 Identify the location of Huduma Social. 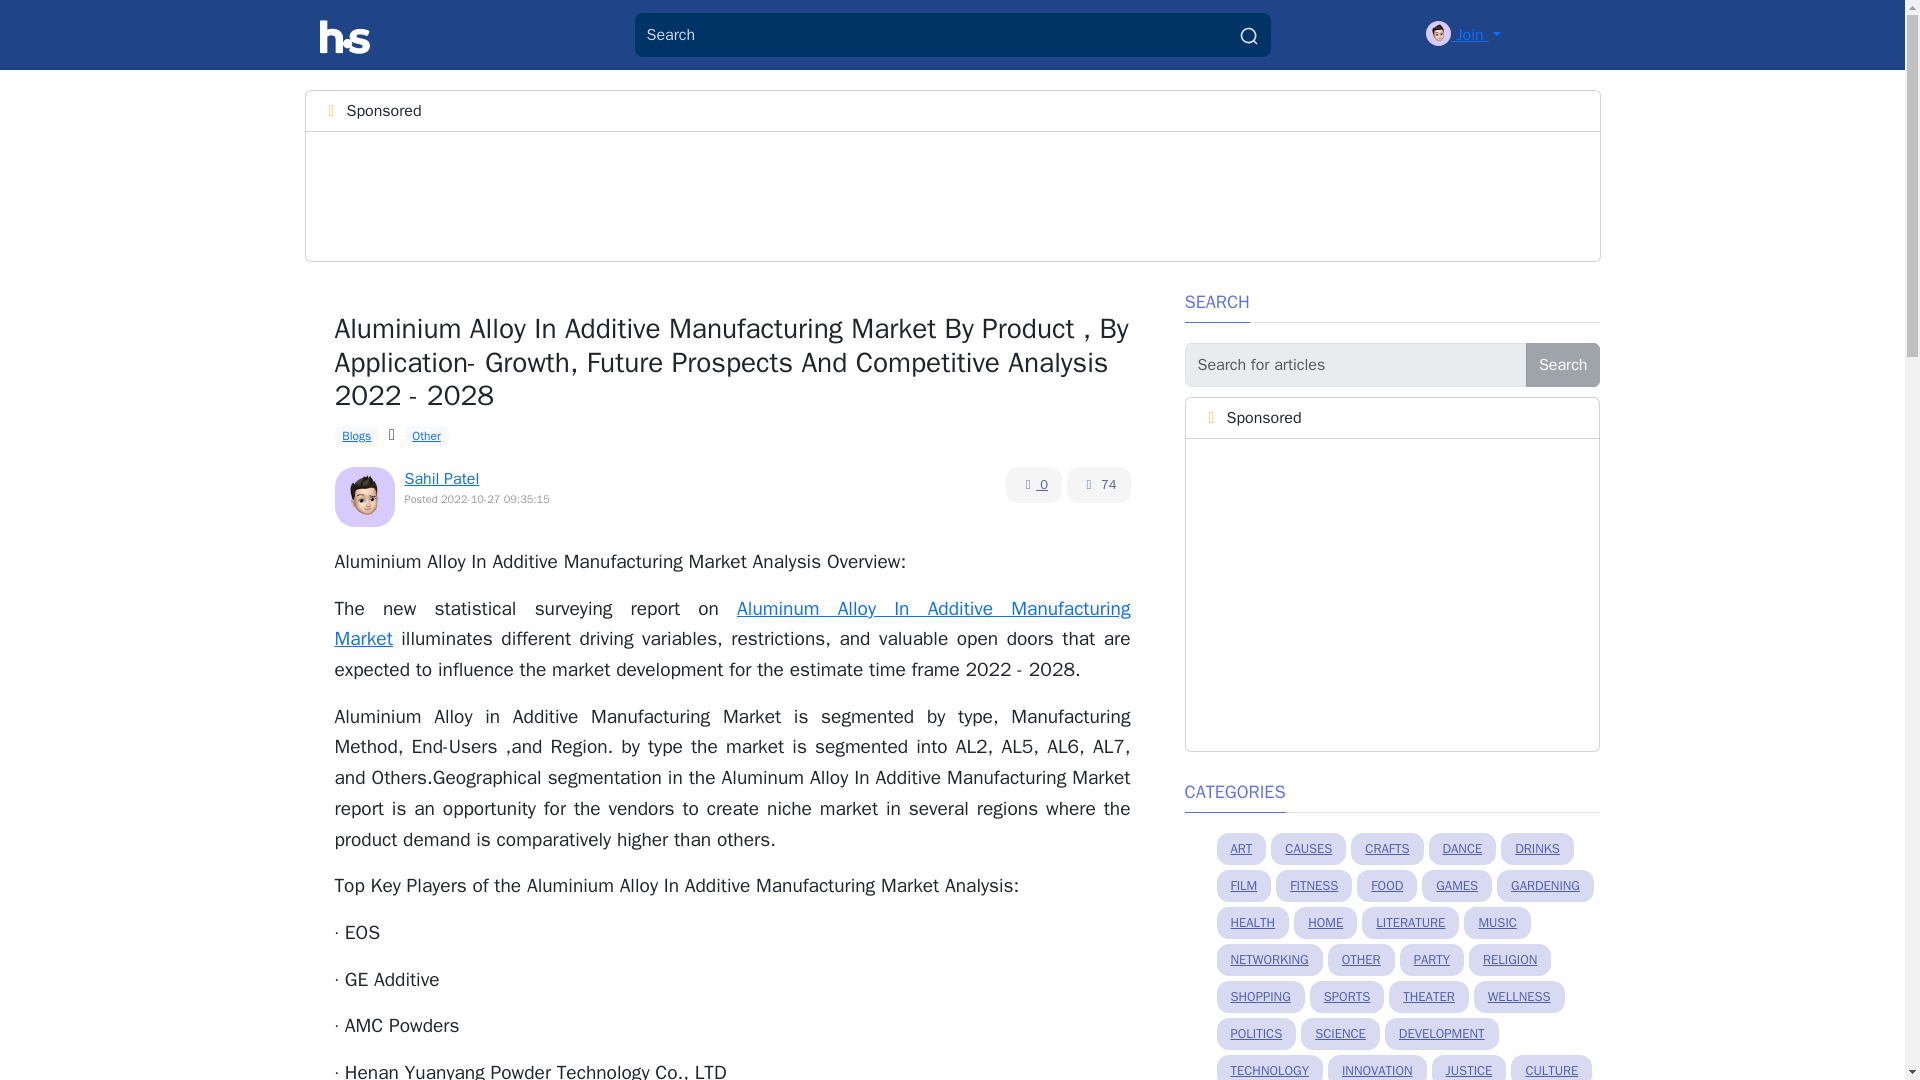
(345, 36).